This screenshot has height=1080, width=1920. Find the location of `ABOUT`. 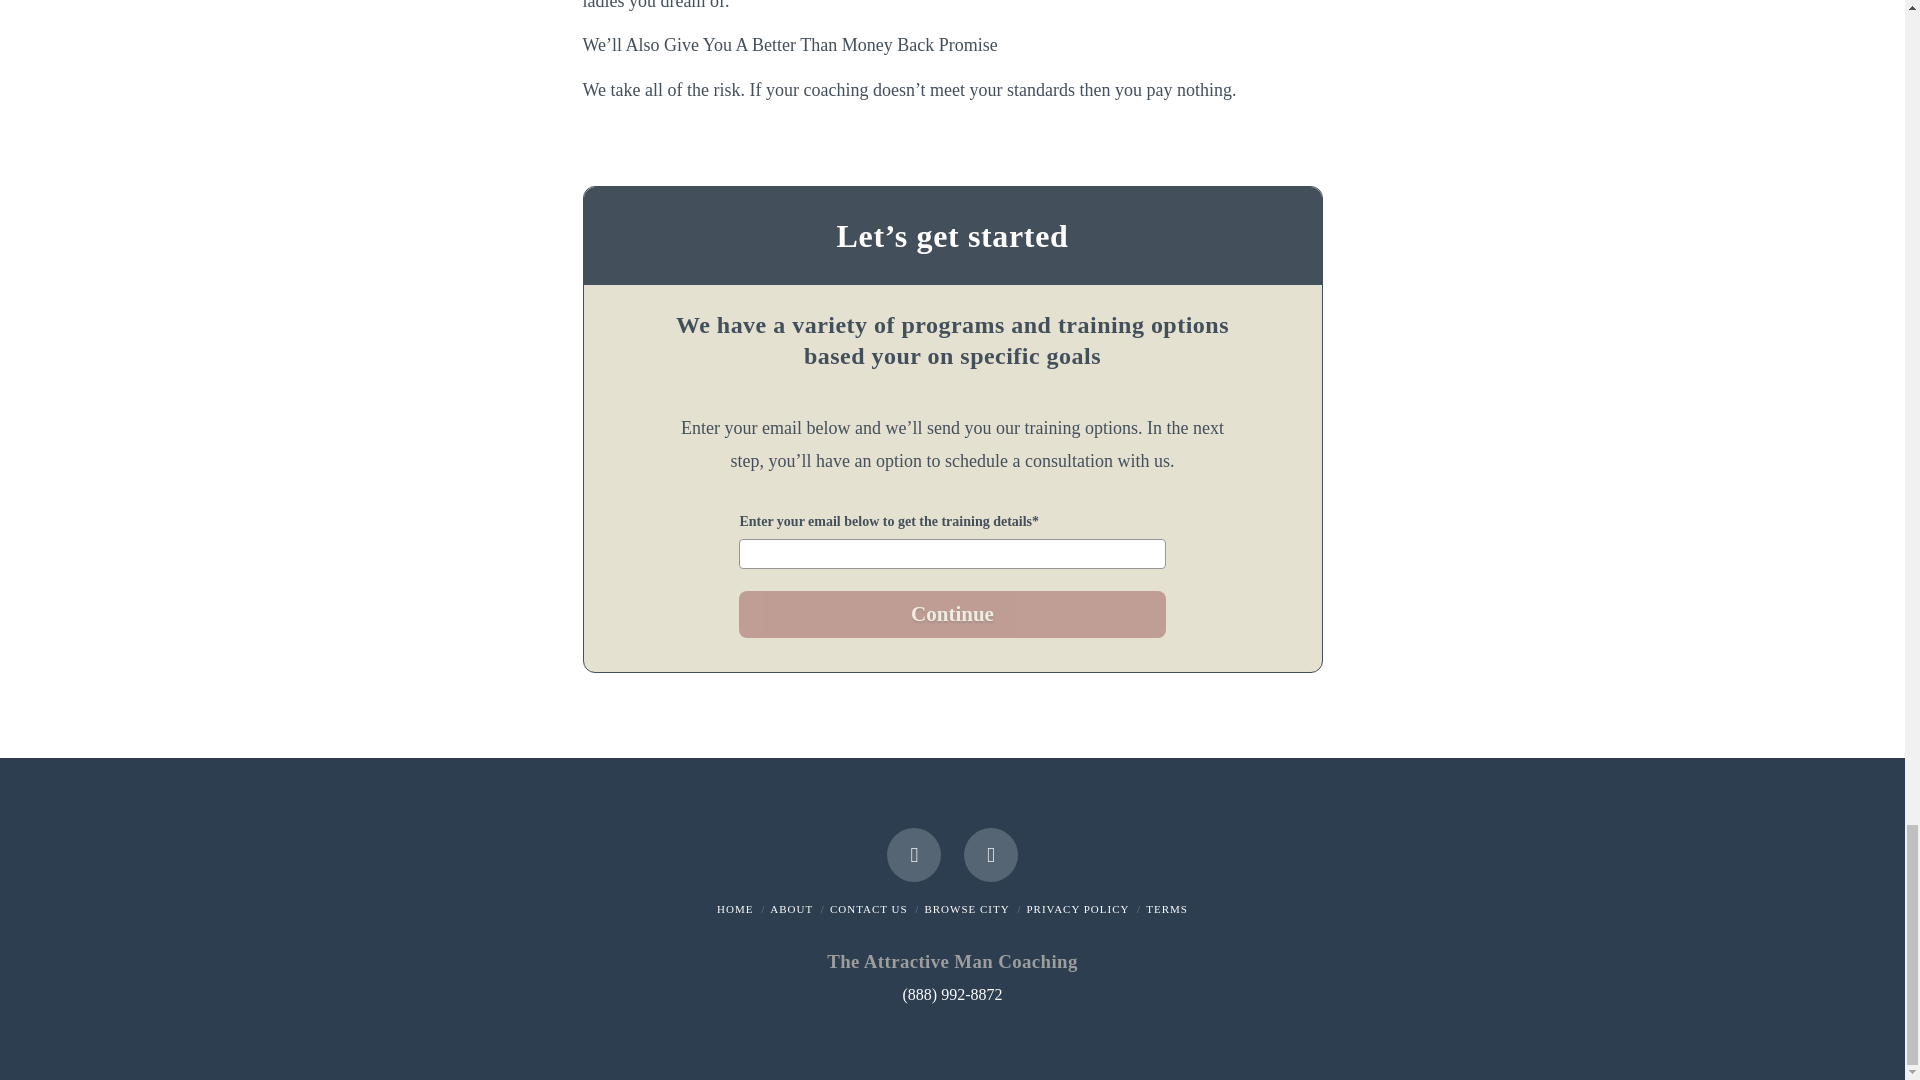

ABOUT is located at coordinates (790, 908).